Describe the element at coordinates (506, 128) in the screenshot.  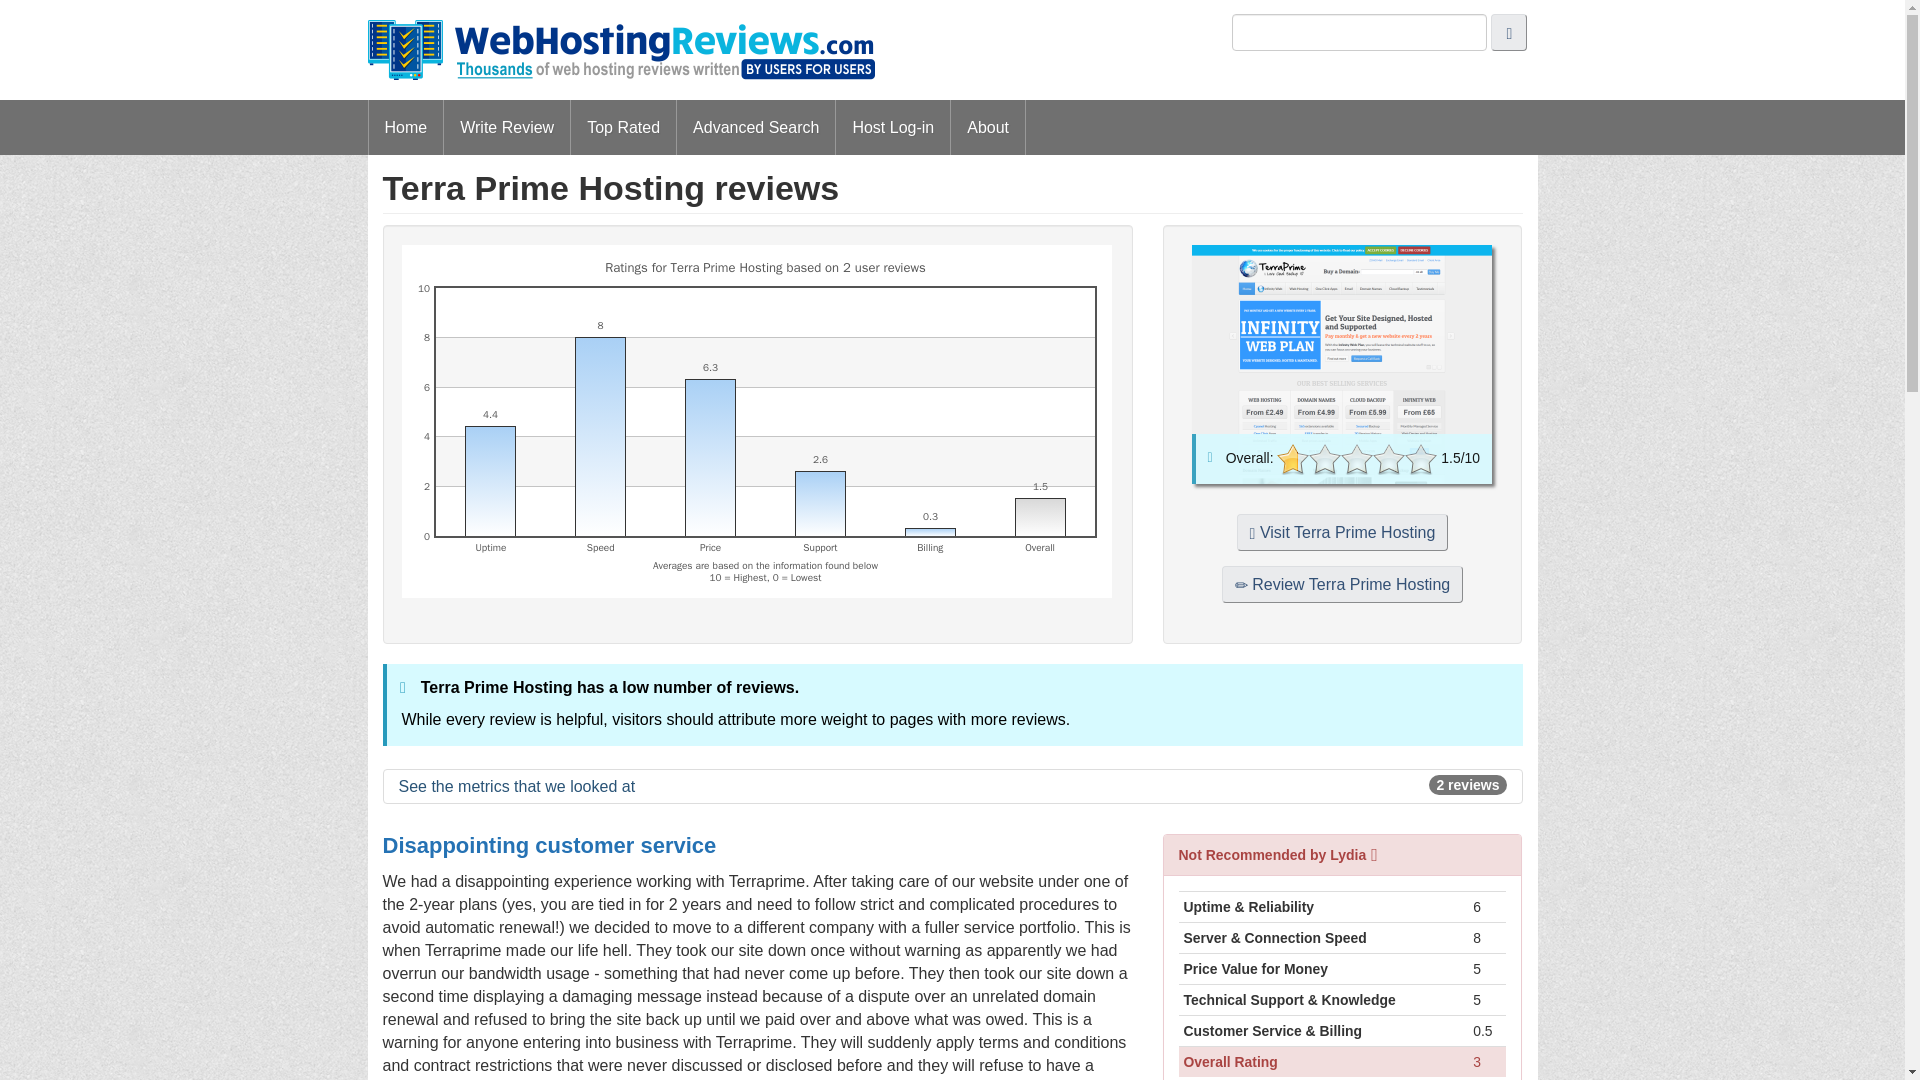
I see `Write Review` at that location.